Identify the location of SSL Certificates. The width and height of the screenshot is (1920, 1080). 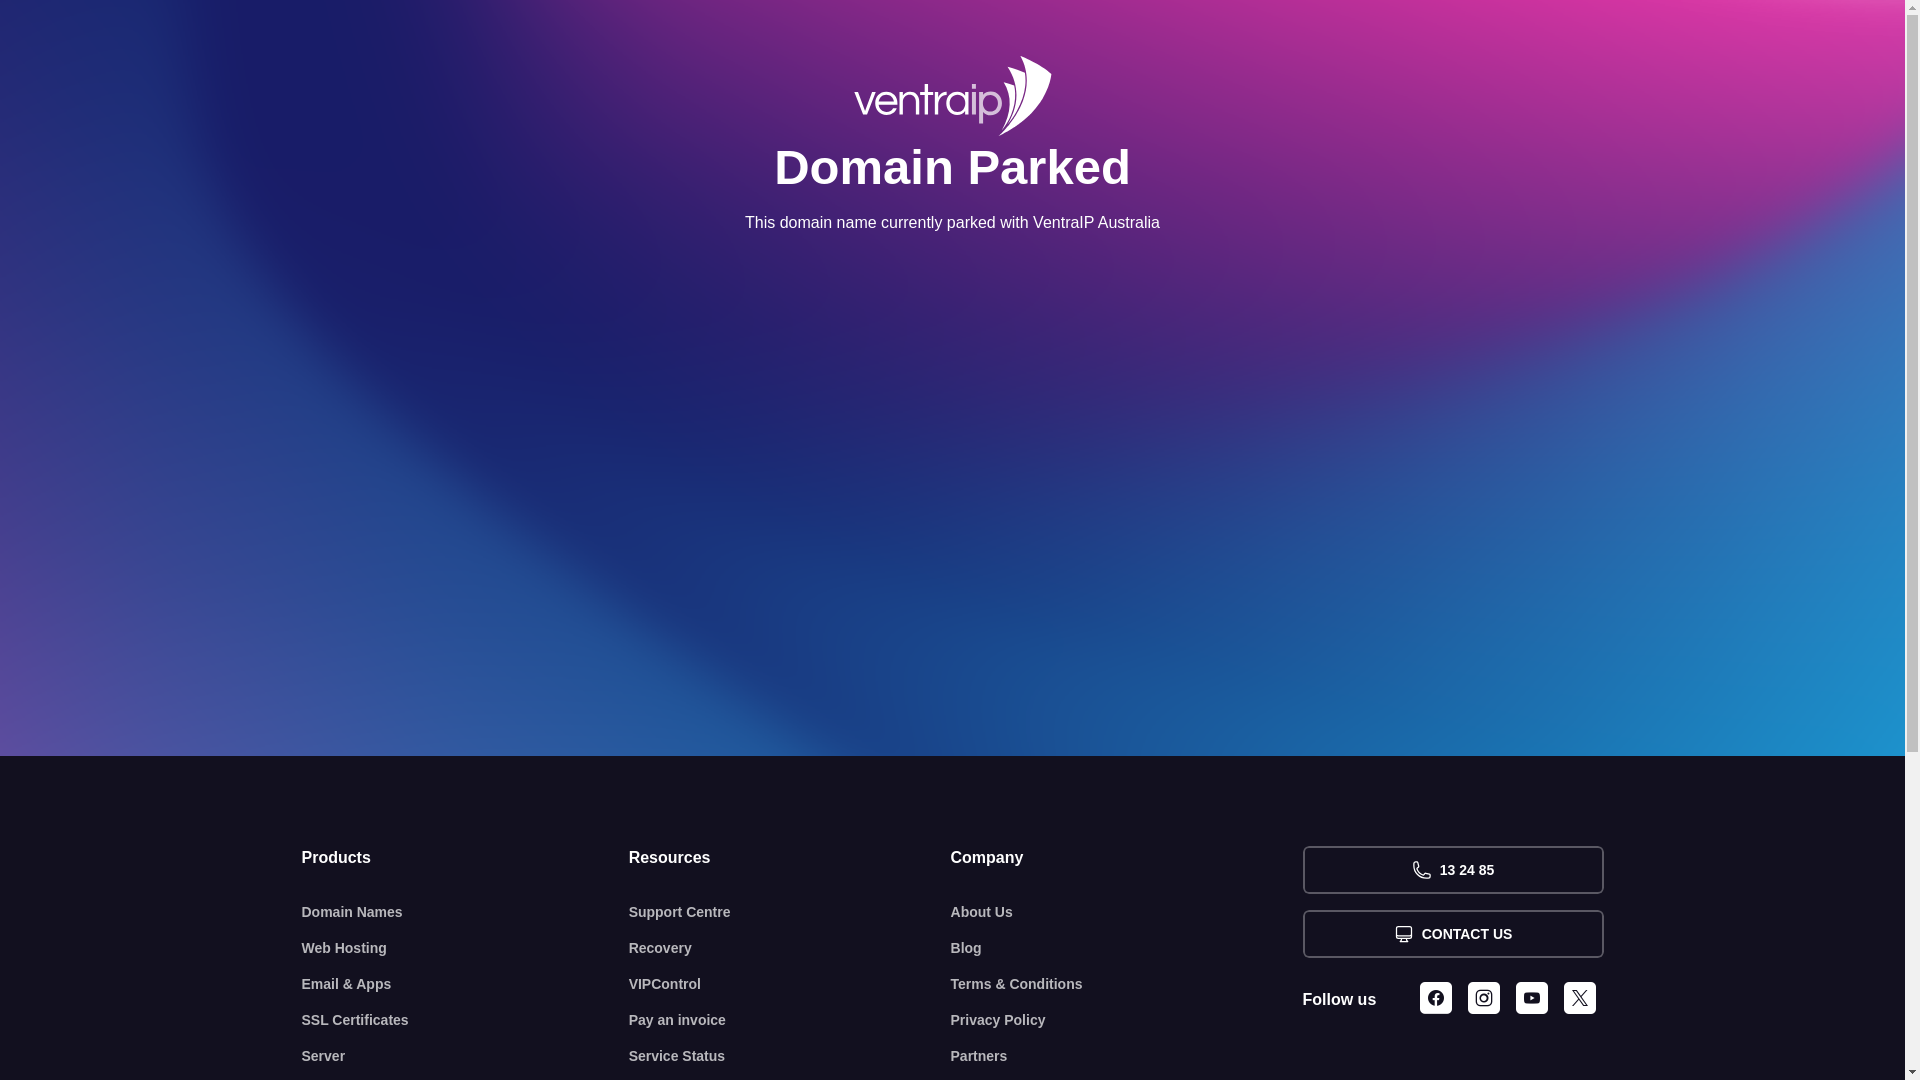
(466, 1020).